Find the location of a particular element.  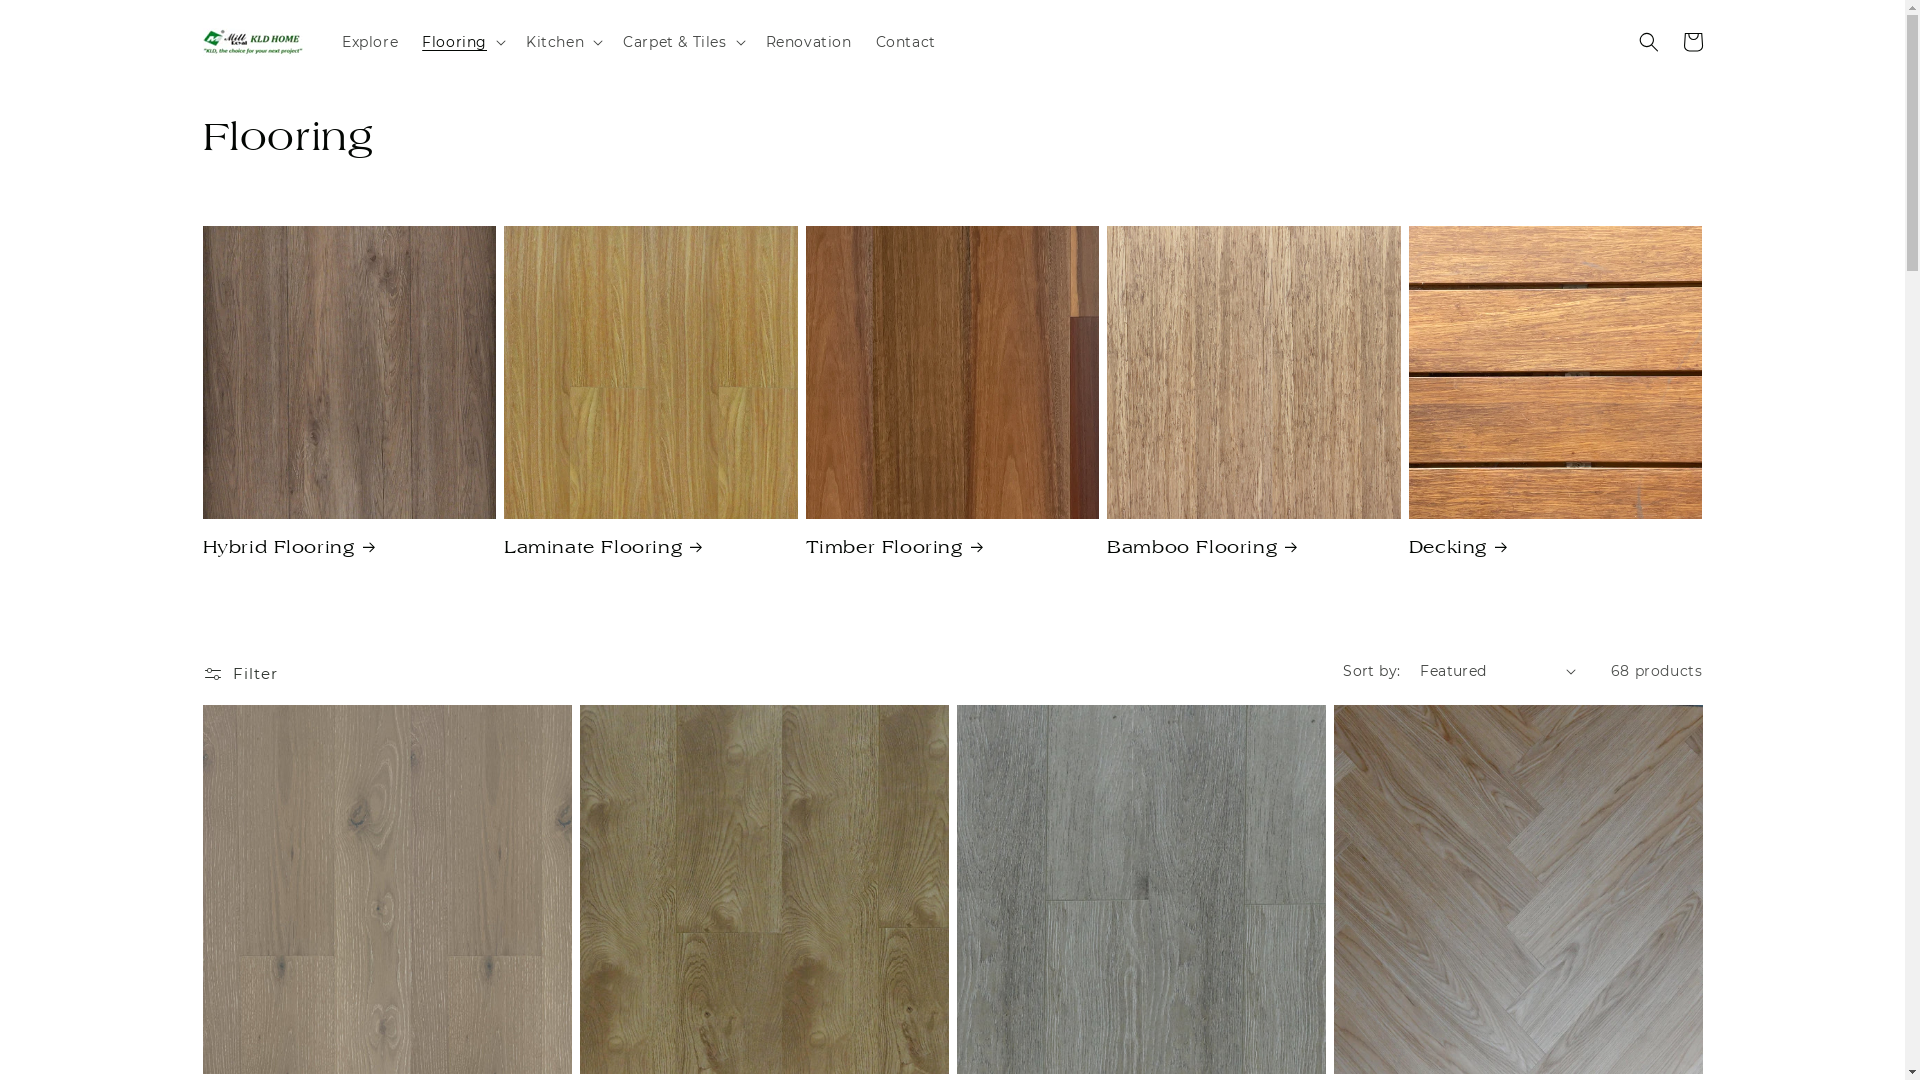

Laminate Flooring is located at coordinates (651, 548).